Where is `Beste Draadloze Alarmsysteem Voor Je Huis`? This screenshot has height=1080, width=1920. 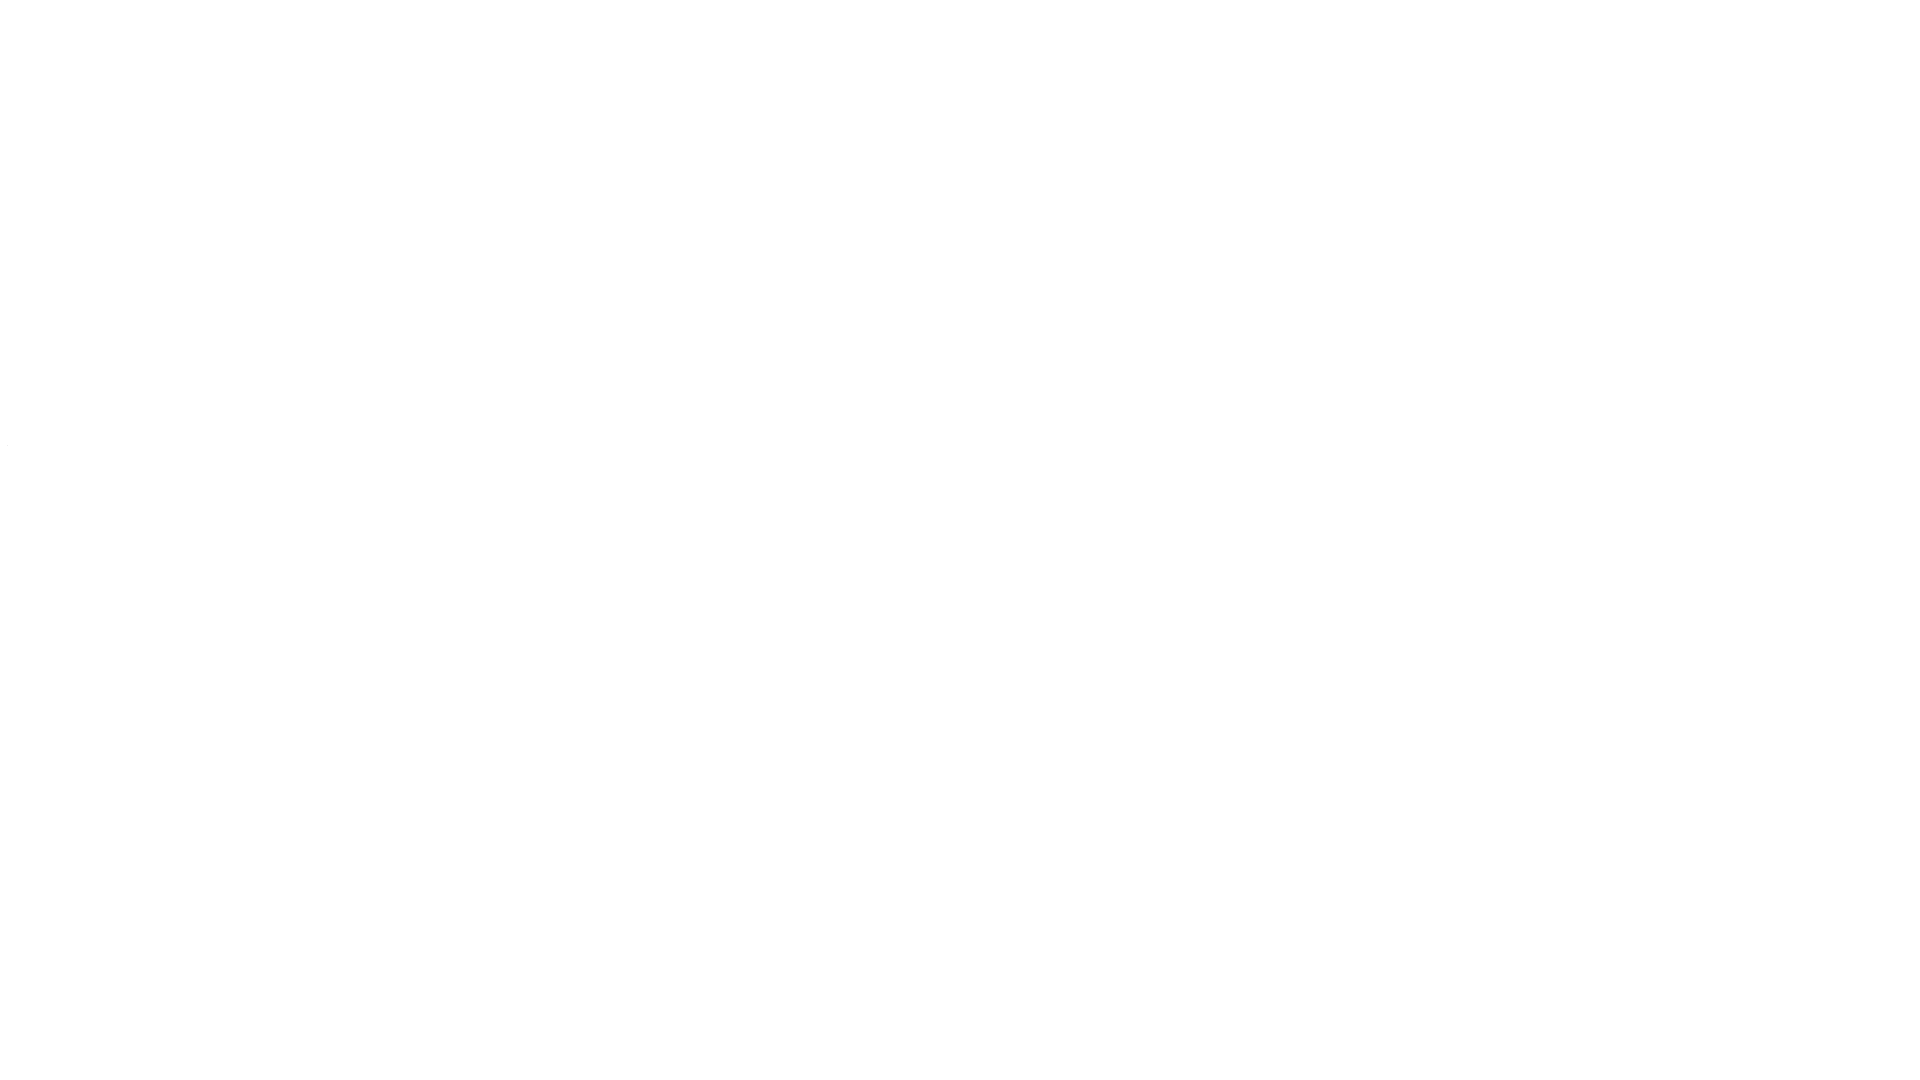
Beste Draadloze Alarmsysteem Voor Je Huis is located at coordinates (160, 380).